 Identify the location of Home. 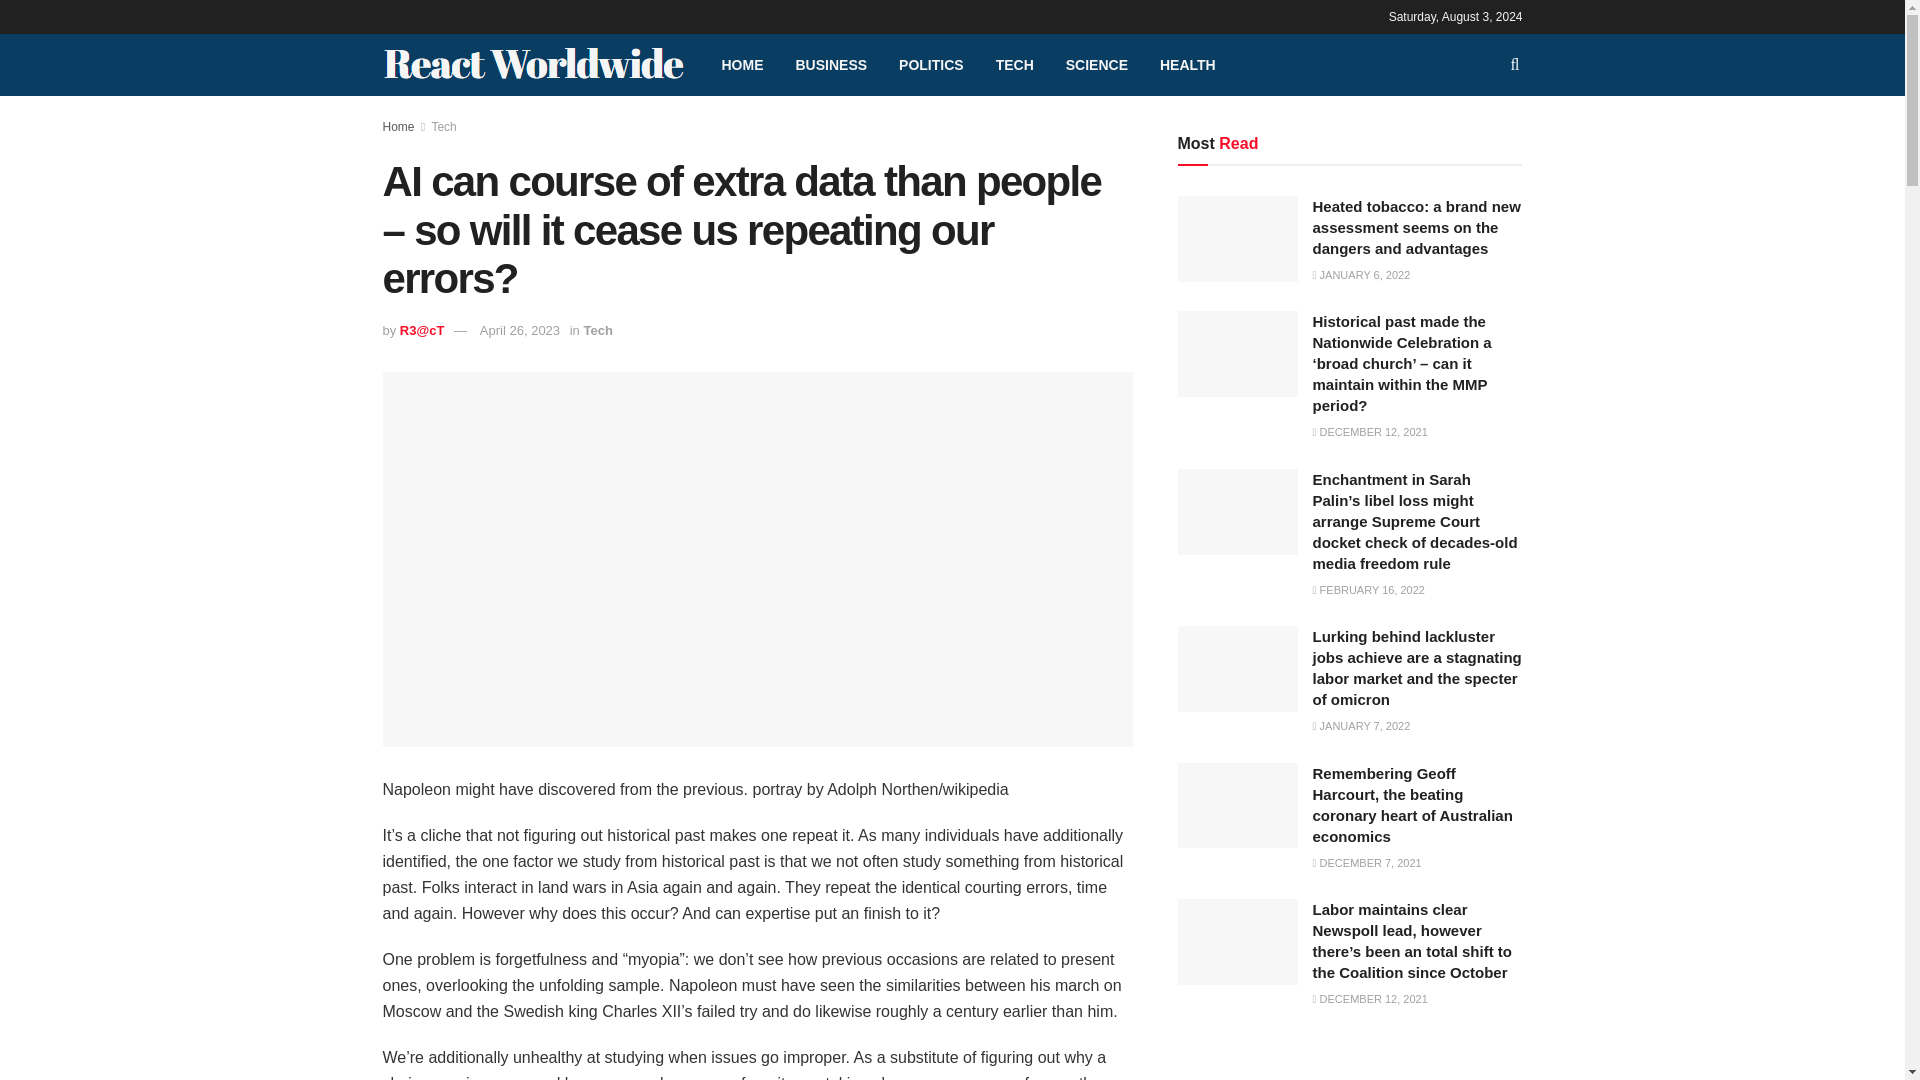
(398, 126).